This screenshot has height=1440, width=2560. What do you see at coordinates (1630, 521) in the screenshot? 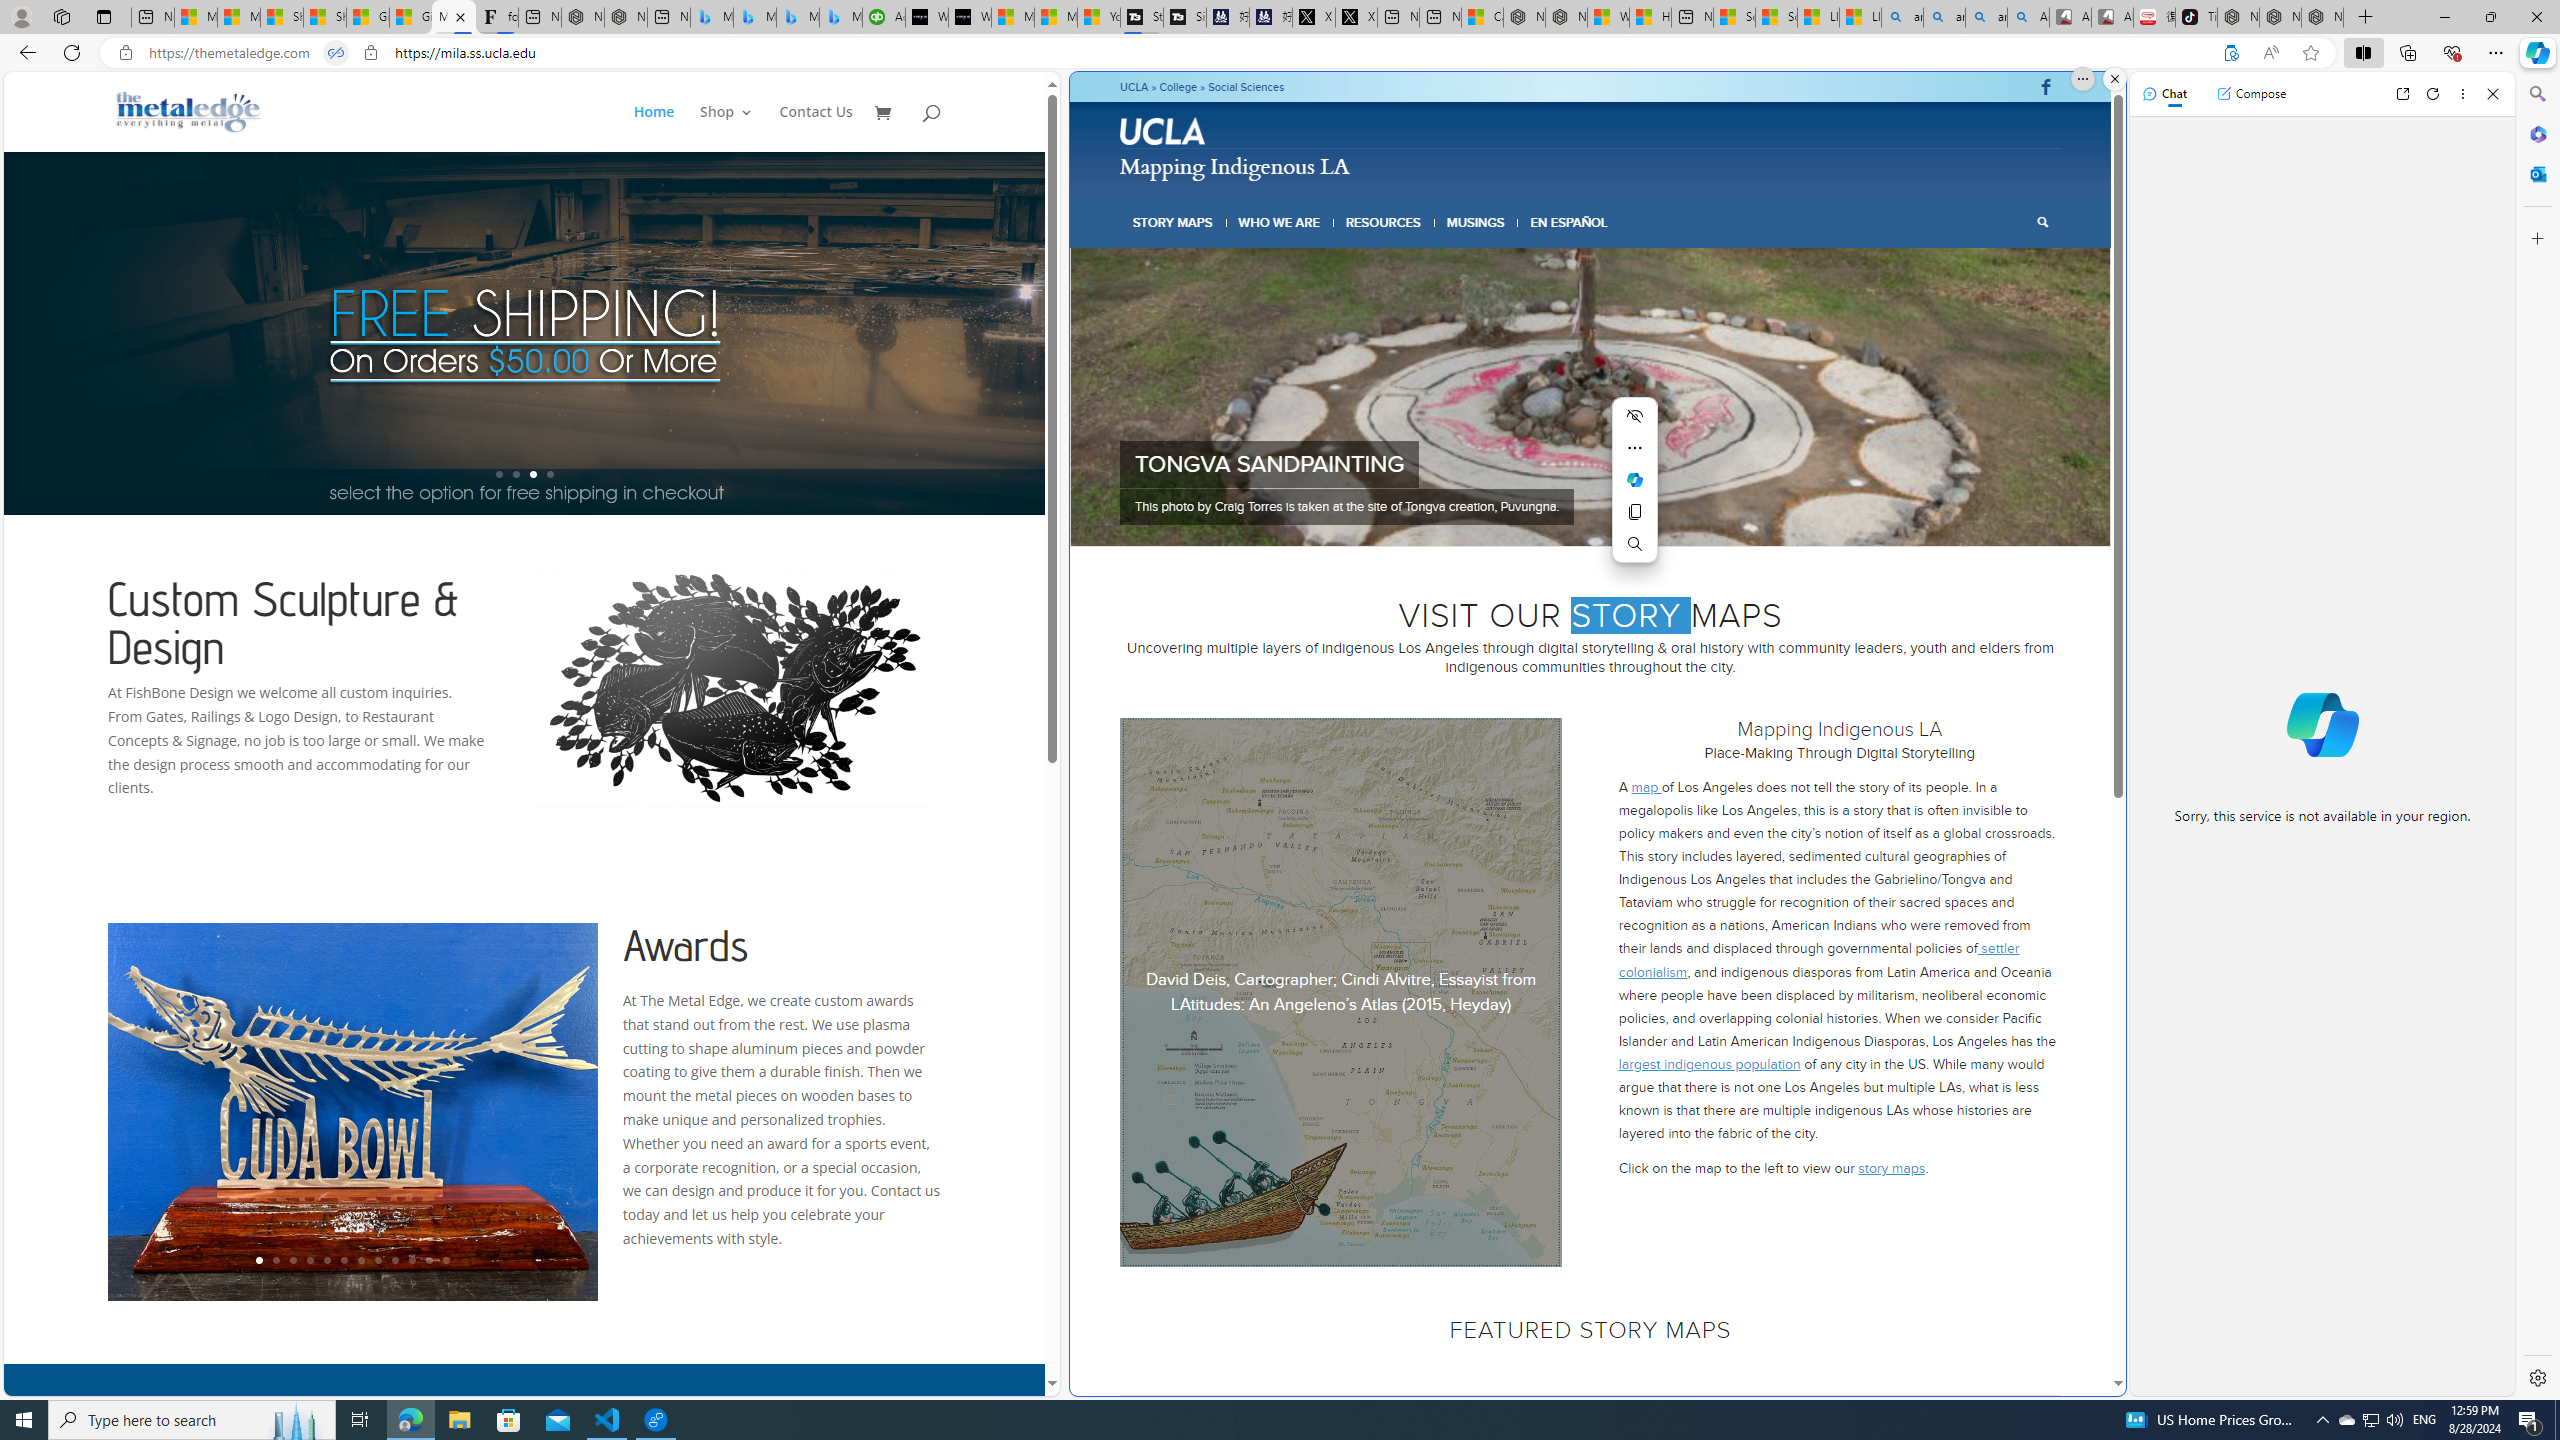
I see `7` at bounding box center [1630, 521].